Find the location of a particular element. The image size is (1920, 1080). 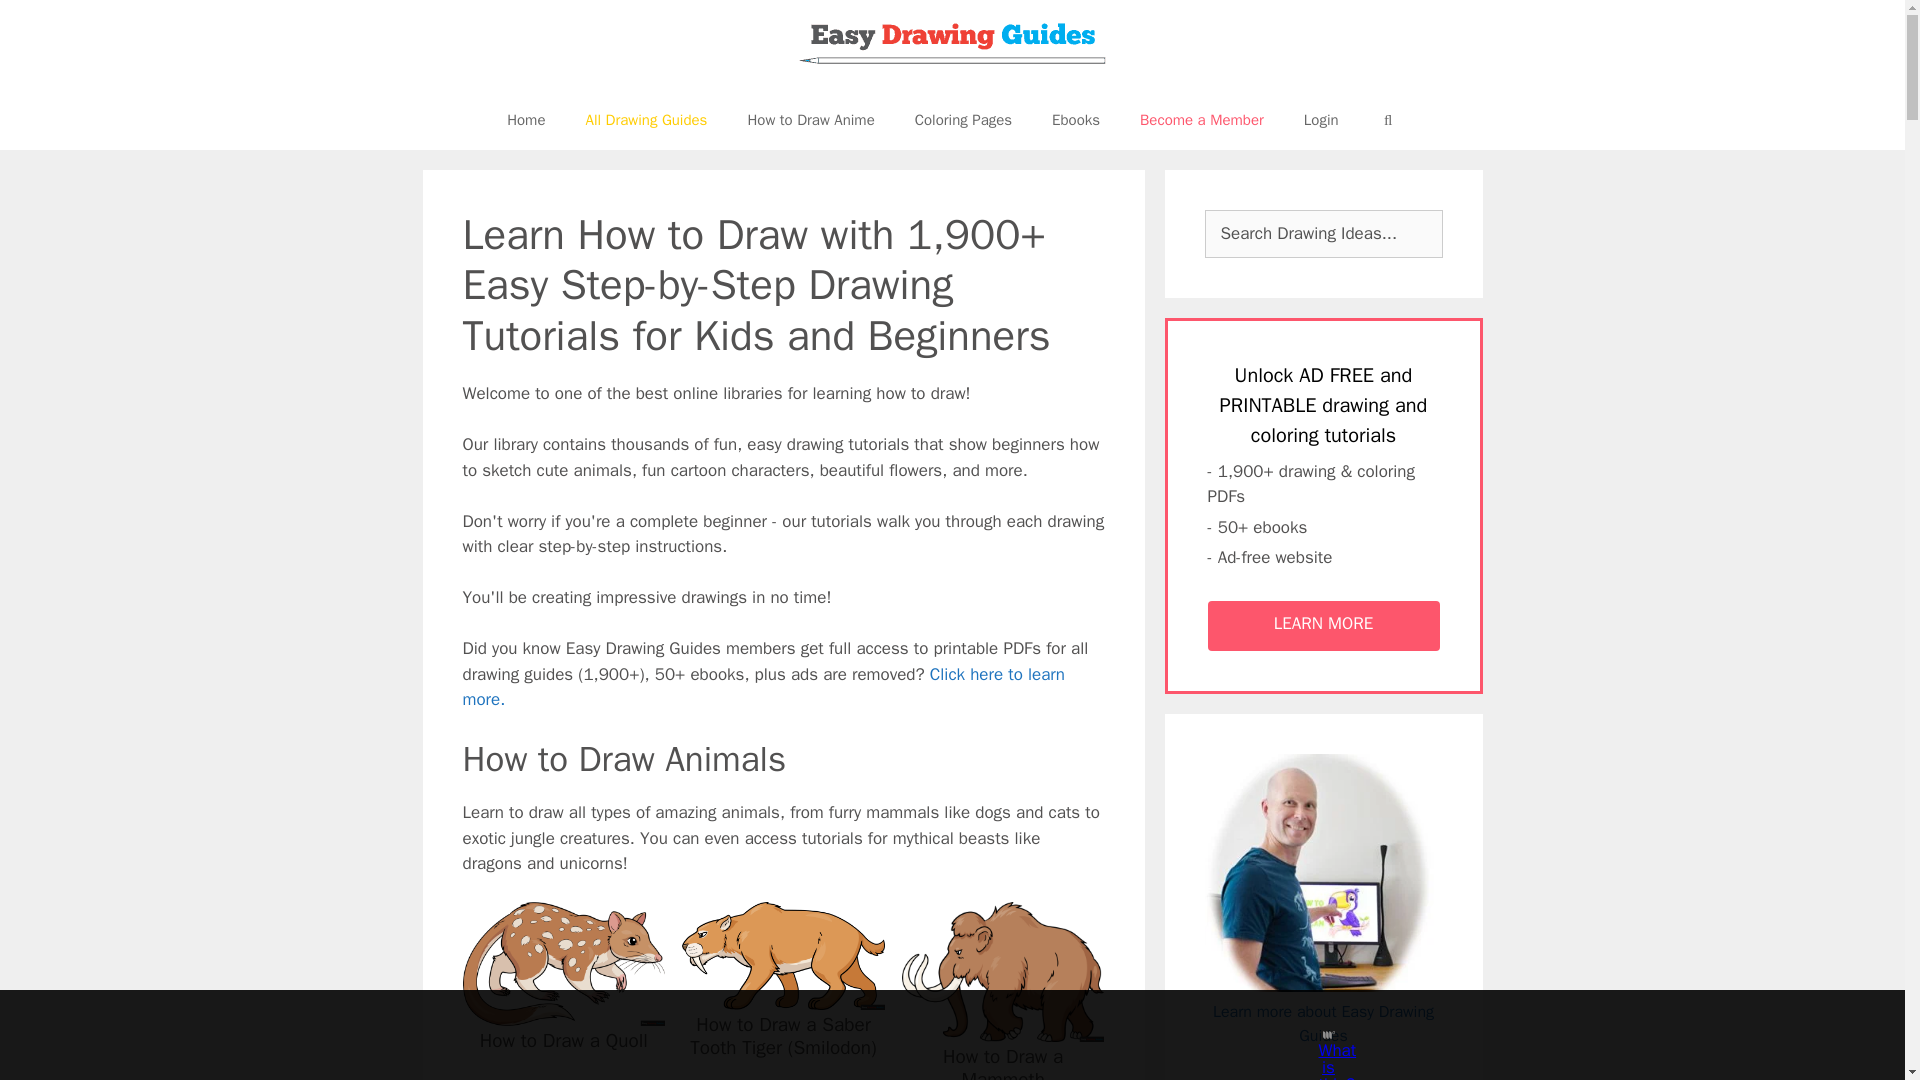

How to Draw a Quoll is located at coordinates (563, 1012).